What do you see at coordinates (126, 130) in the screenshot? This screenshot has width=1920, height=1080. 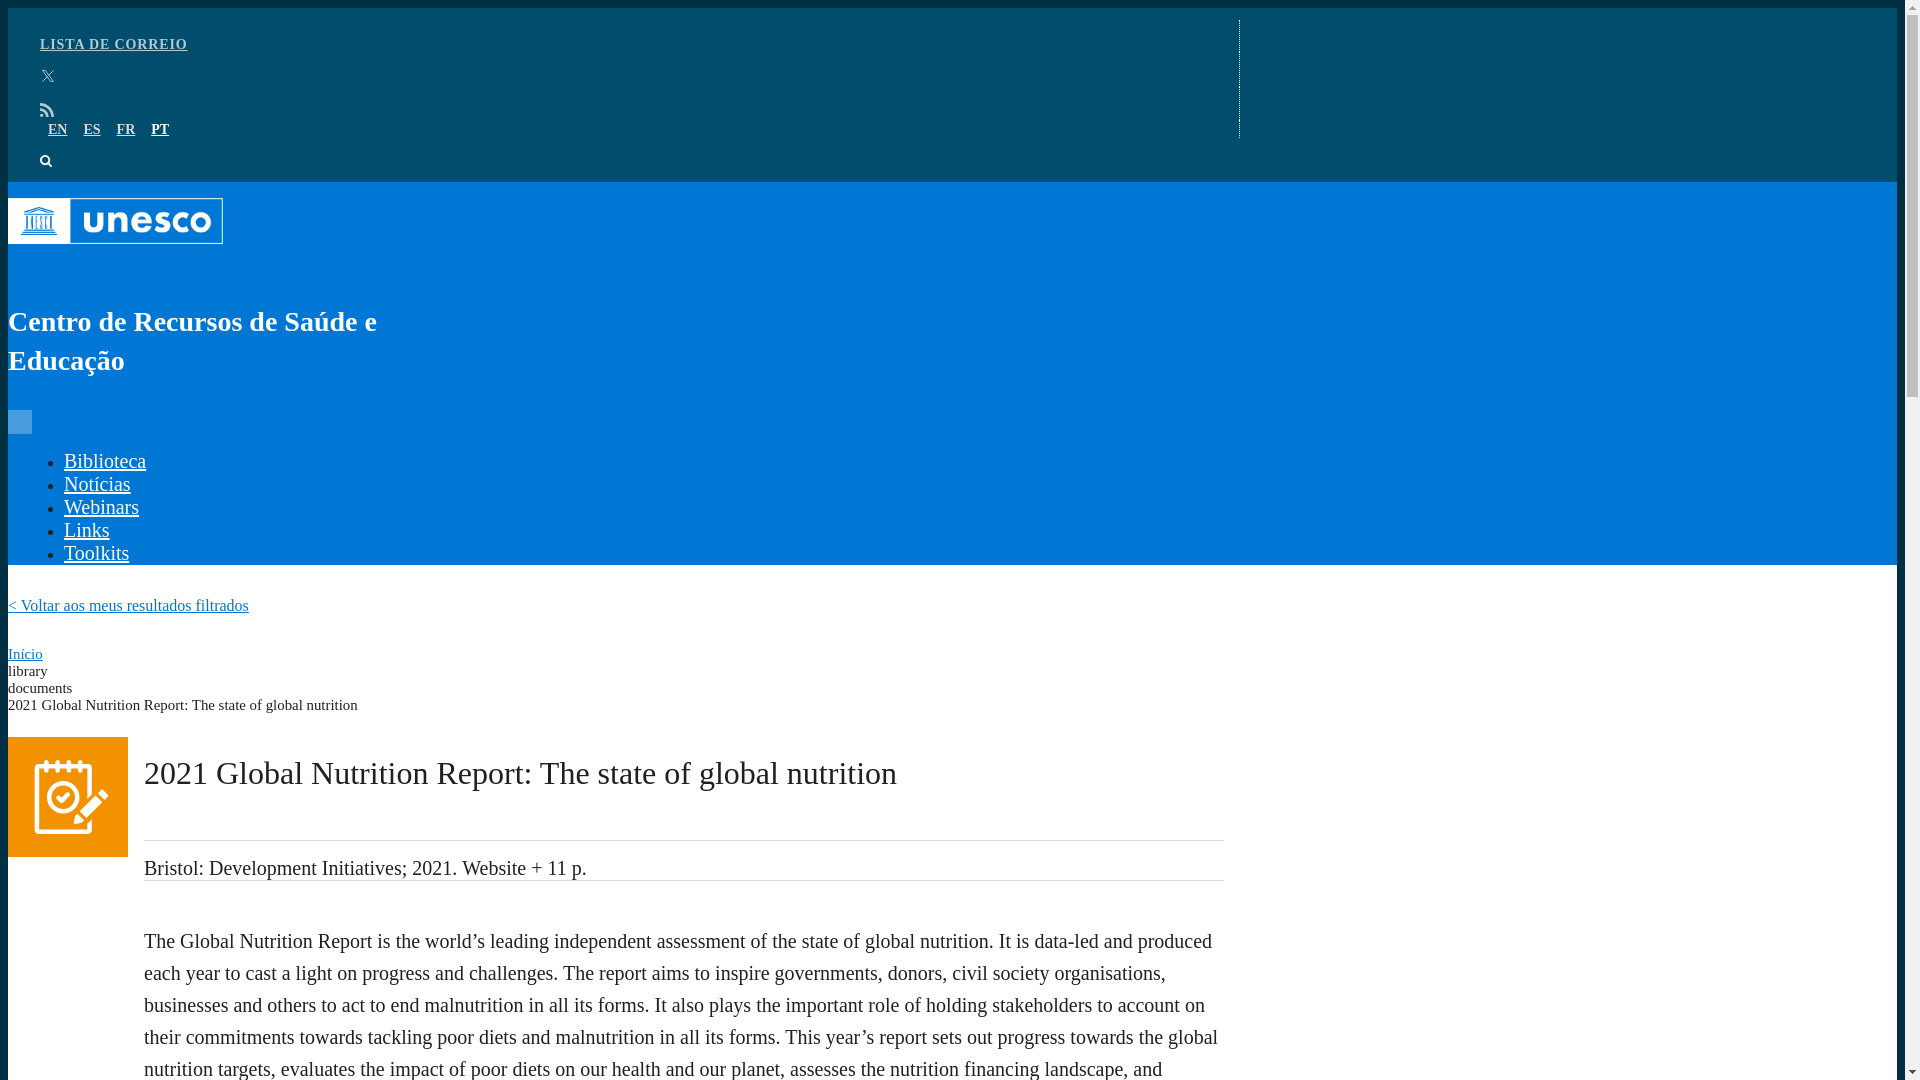 I see `FR` at bounding box center [126, 130].